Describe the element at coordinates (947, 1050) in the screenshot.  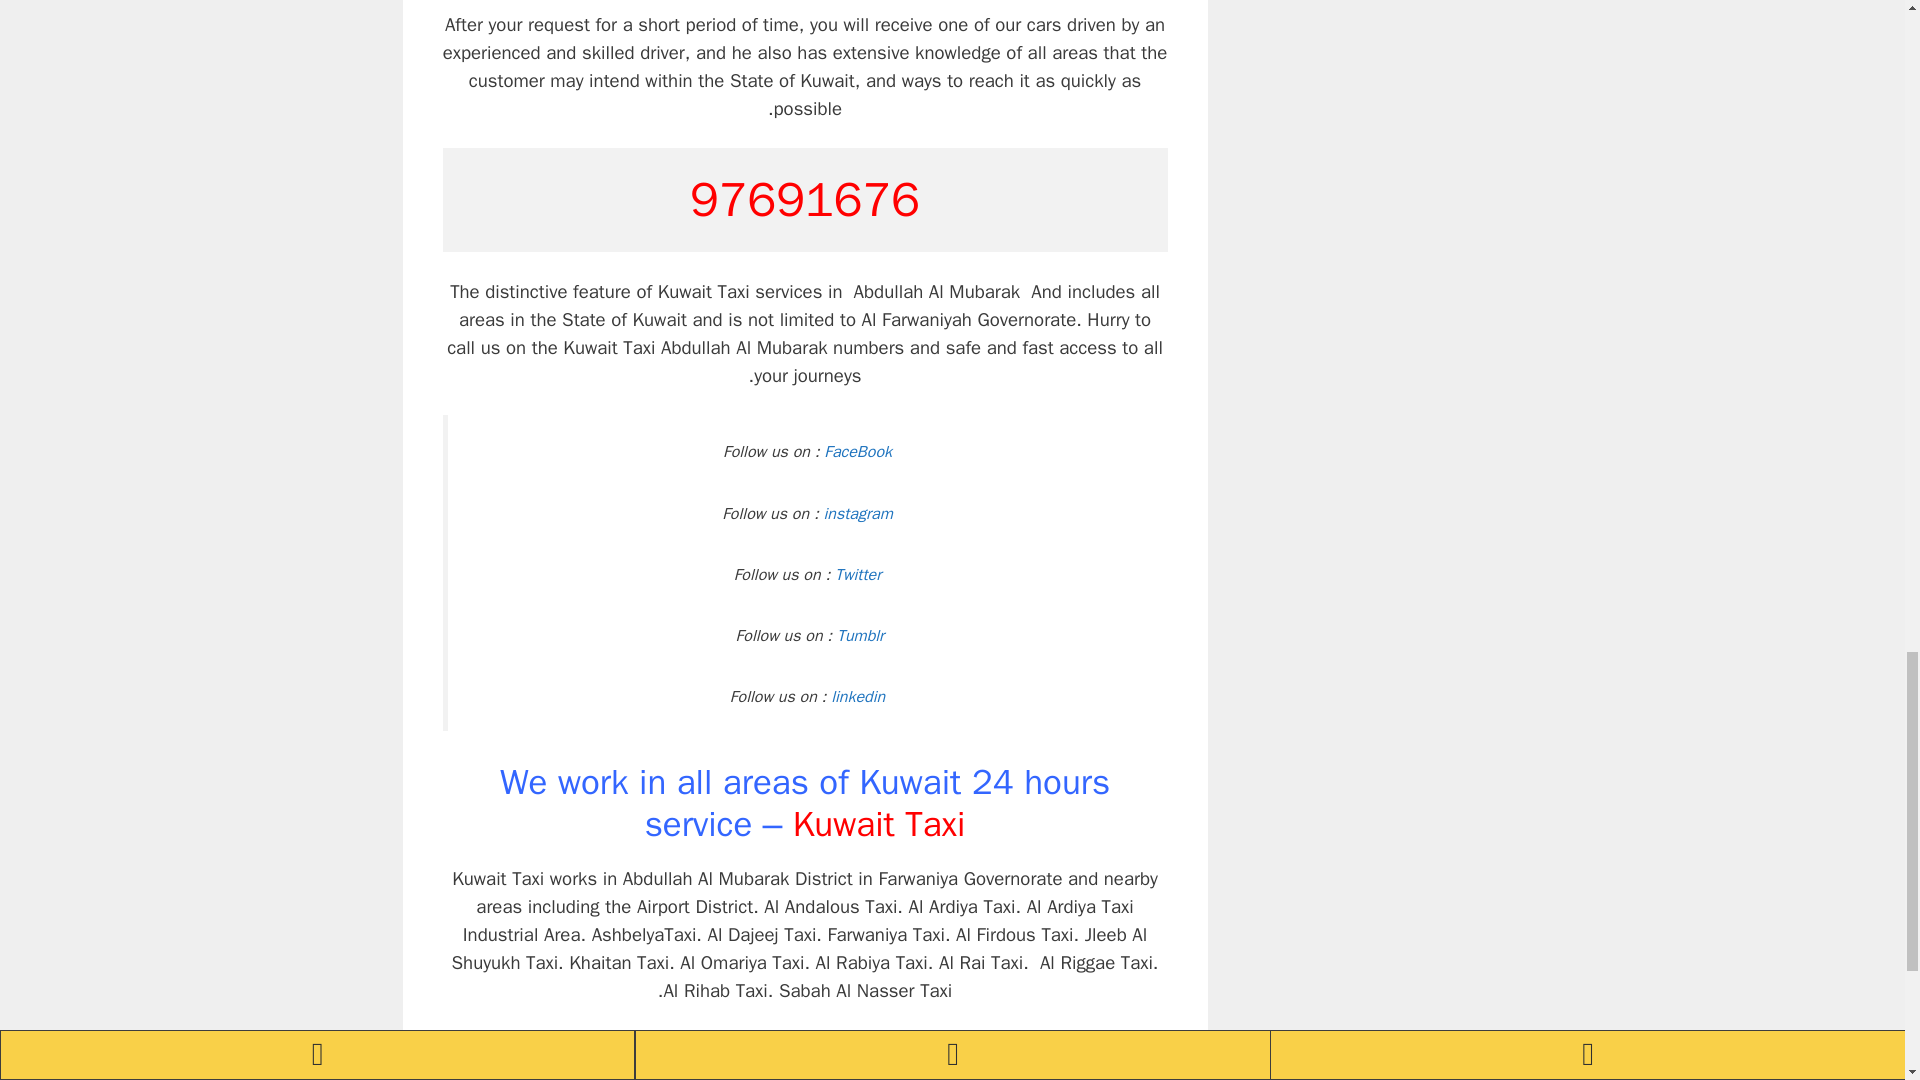
I see `Twitter` at that location.